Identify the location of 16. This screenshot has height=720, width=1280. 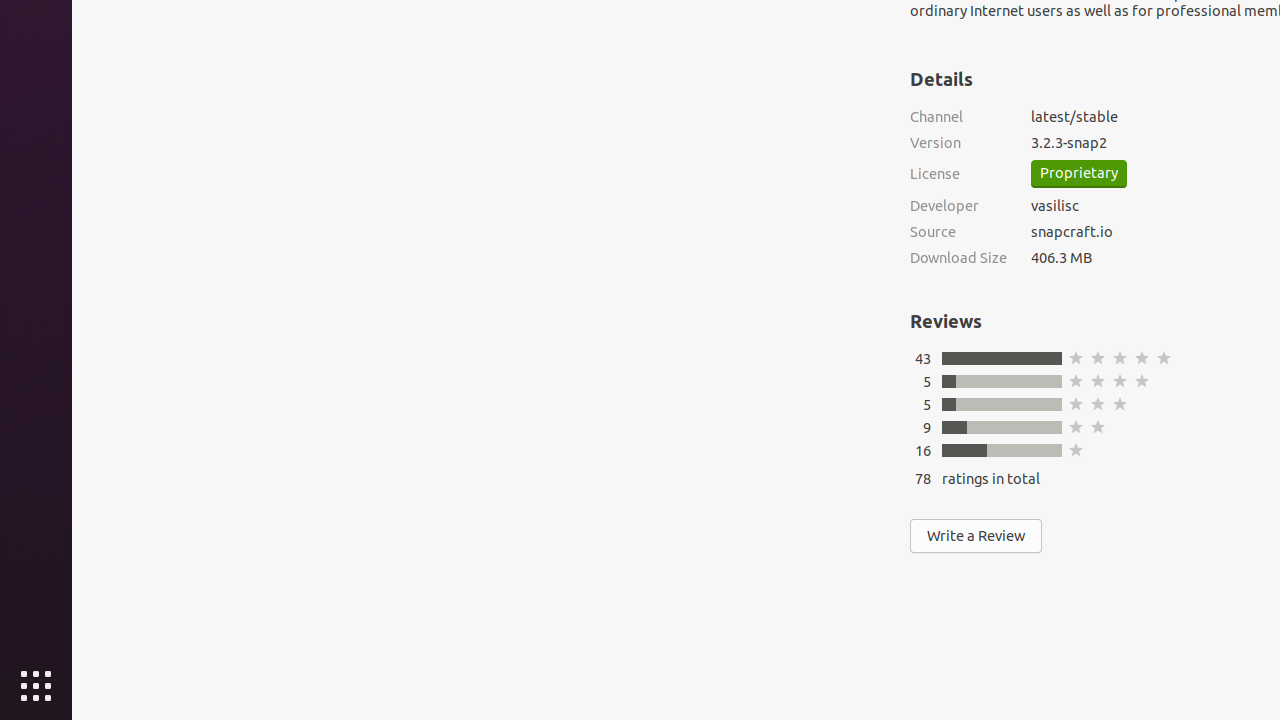
(923, 450).